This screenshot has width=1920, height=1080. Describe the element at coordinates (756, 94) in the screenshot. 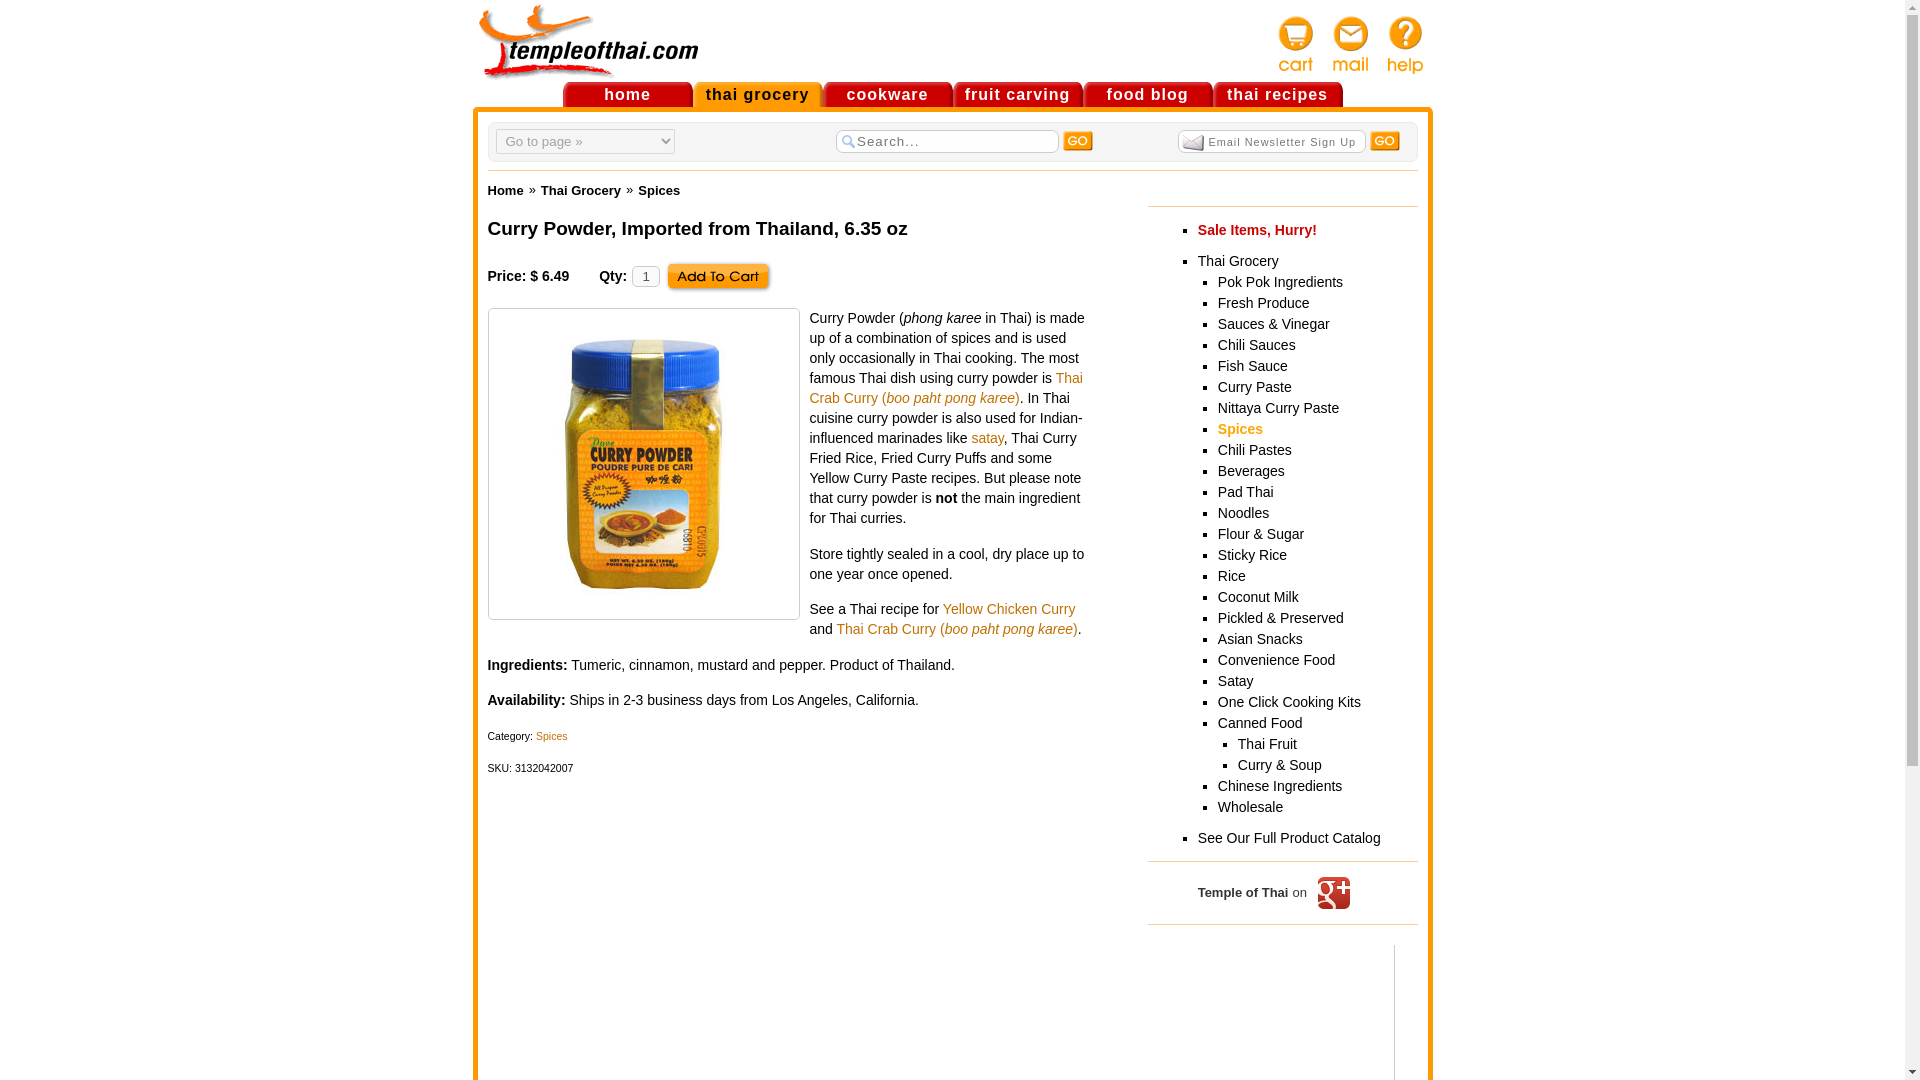

I see `Online Asian Grocery Store` at that location.